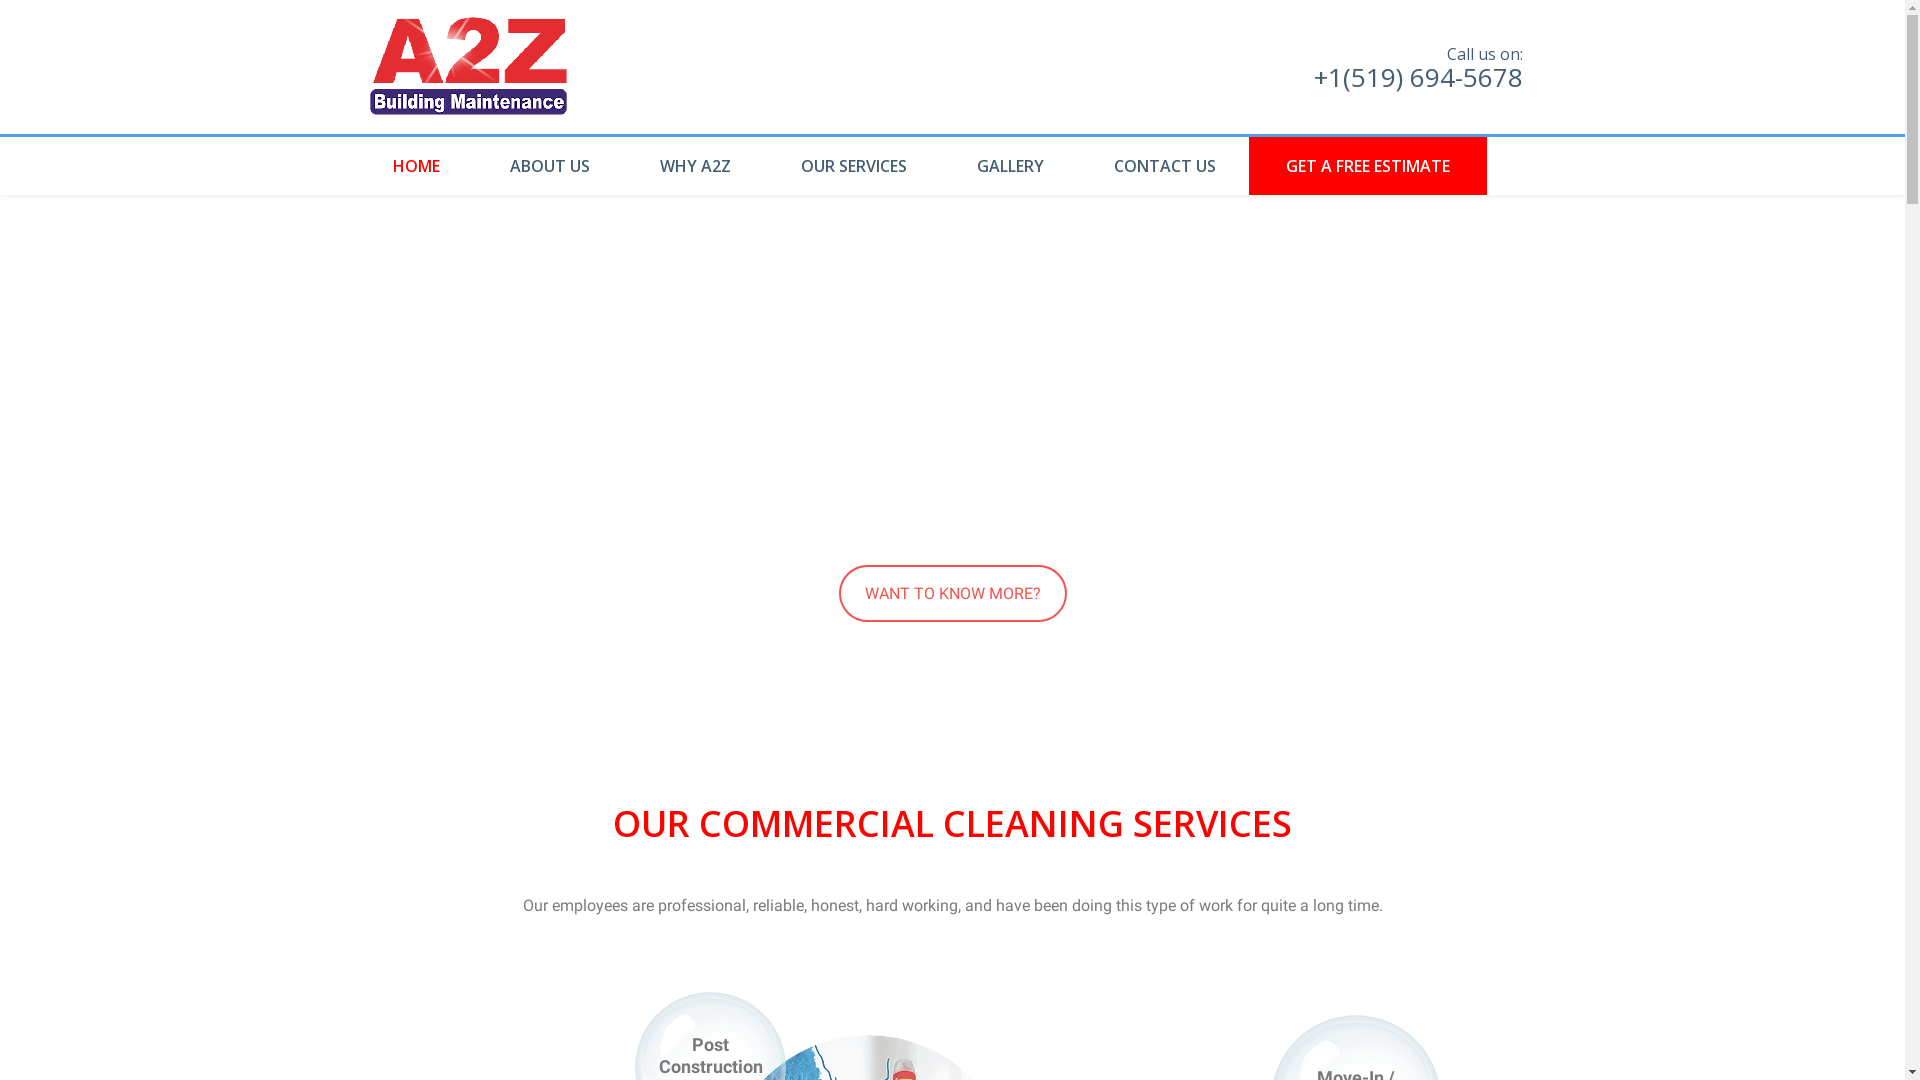 This screenshot has width=1920, height=1080. I want to click on HOME, so click(422, 166).